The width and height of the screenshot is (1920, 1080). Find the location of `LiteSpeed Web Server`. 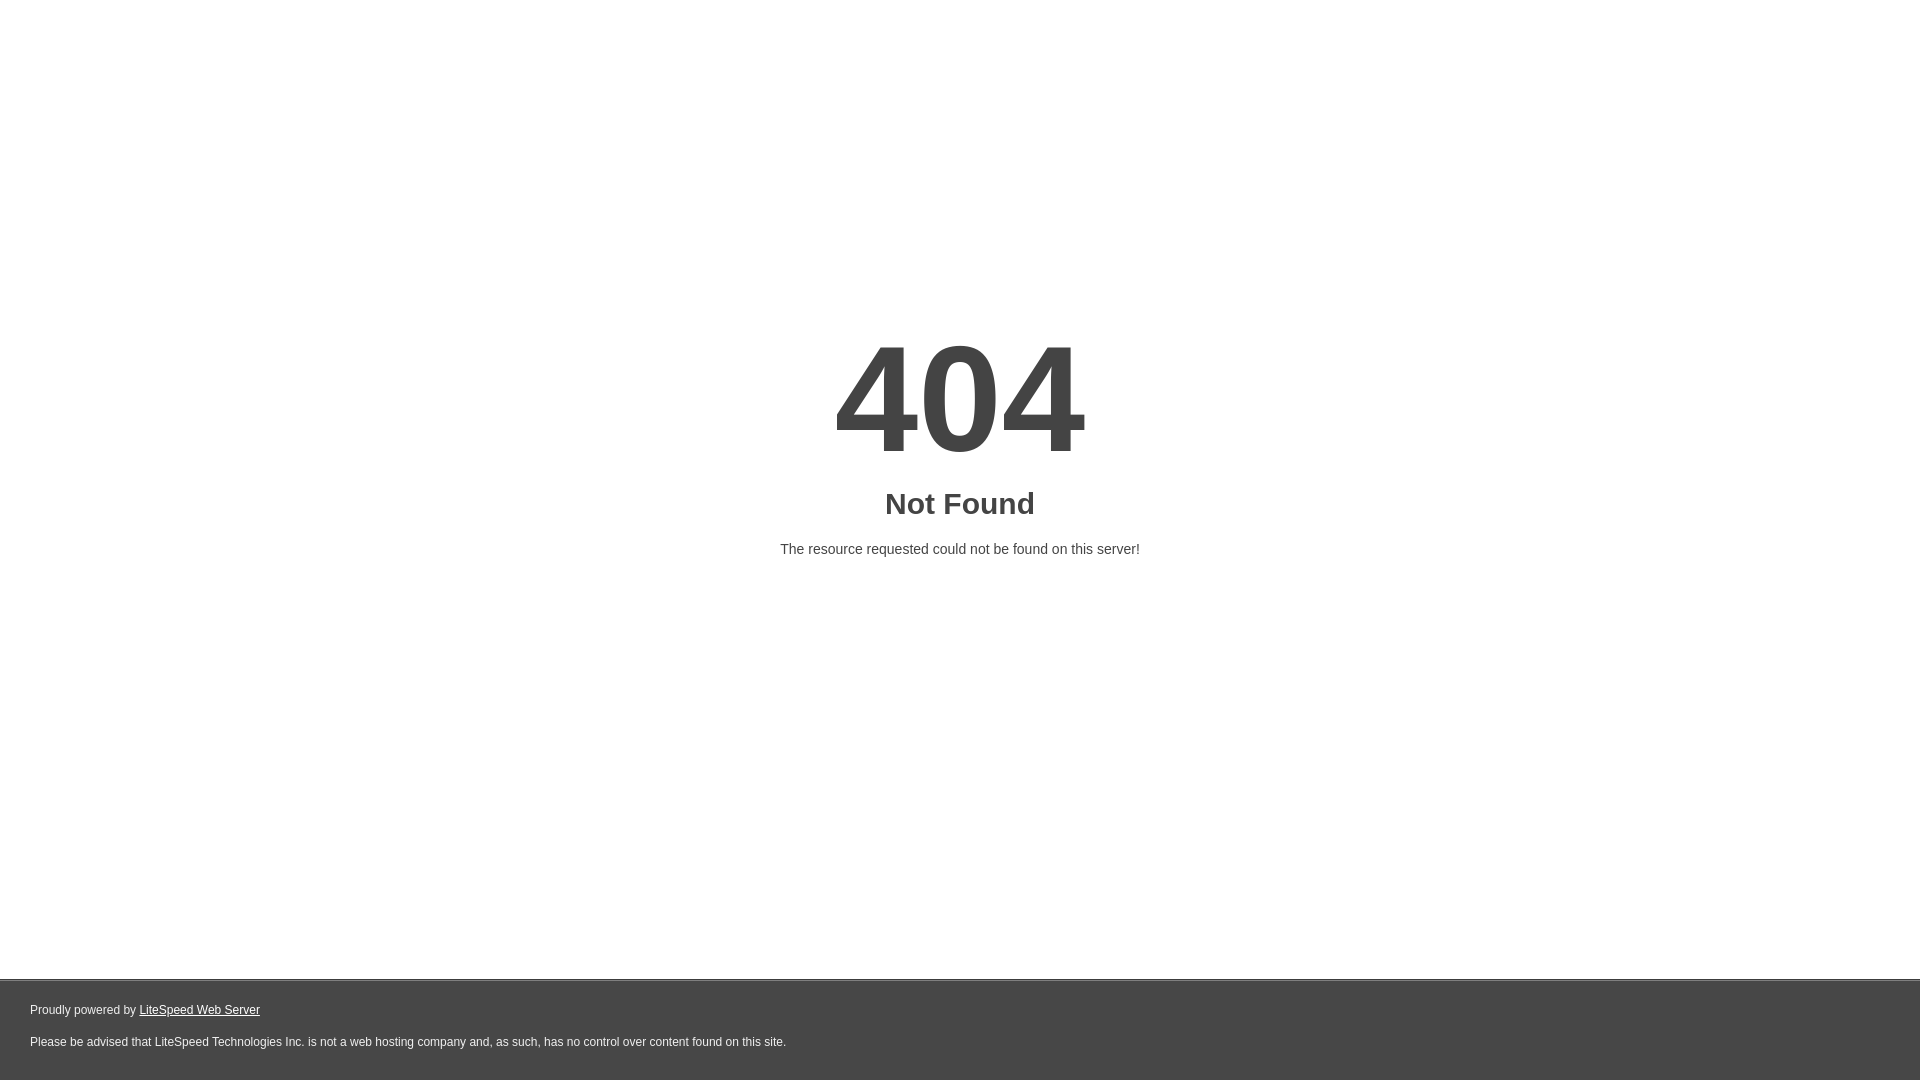

LiteSpeed Web Server is located at coordinates (200, 1010).